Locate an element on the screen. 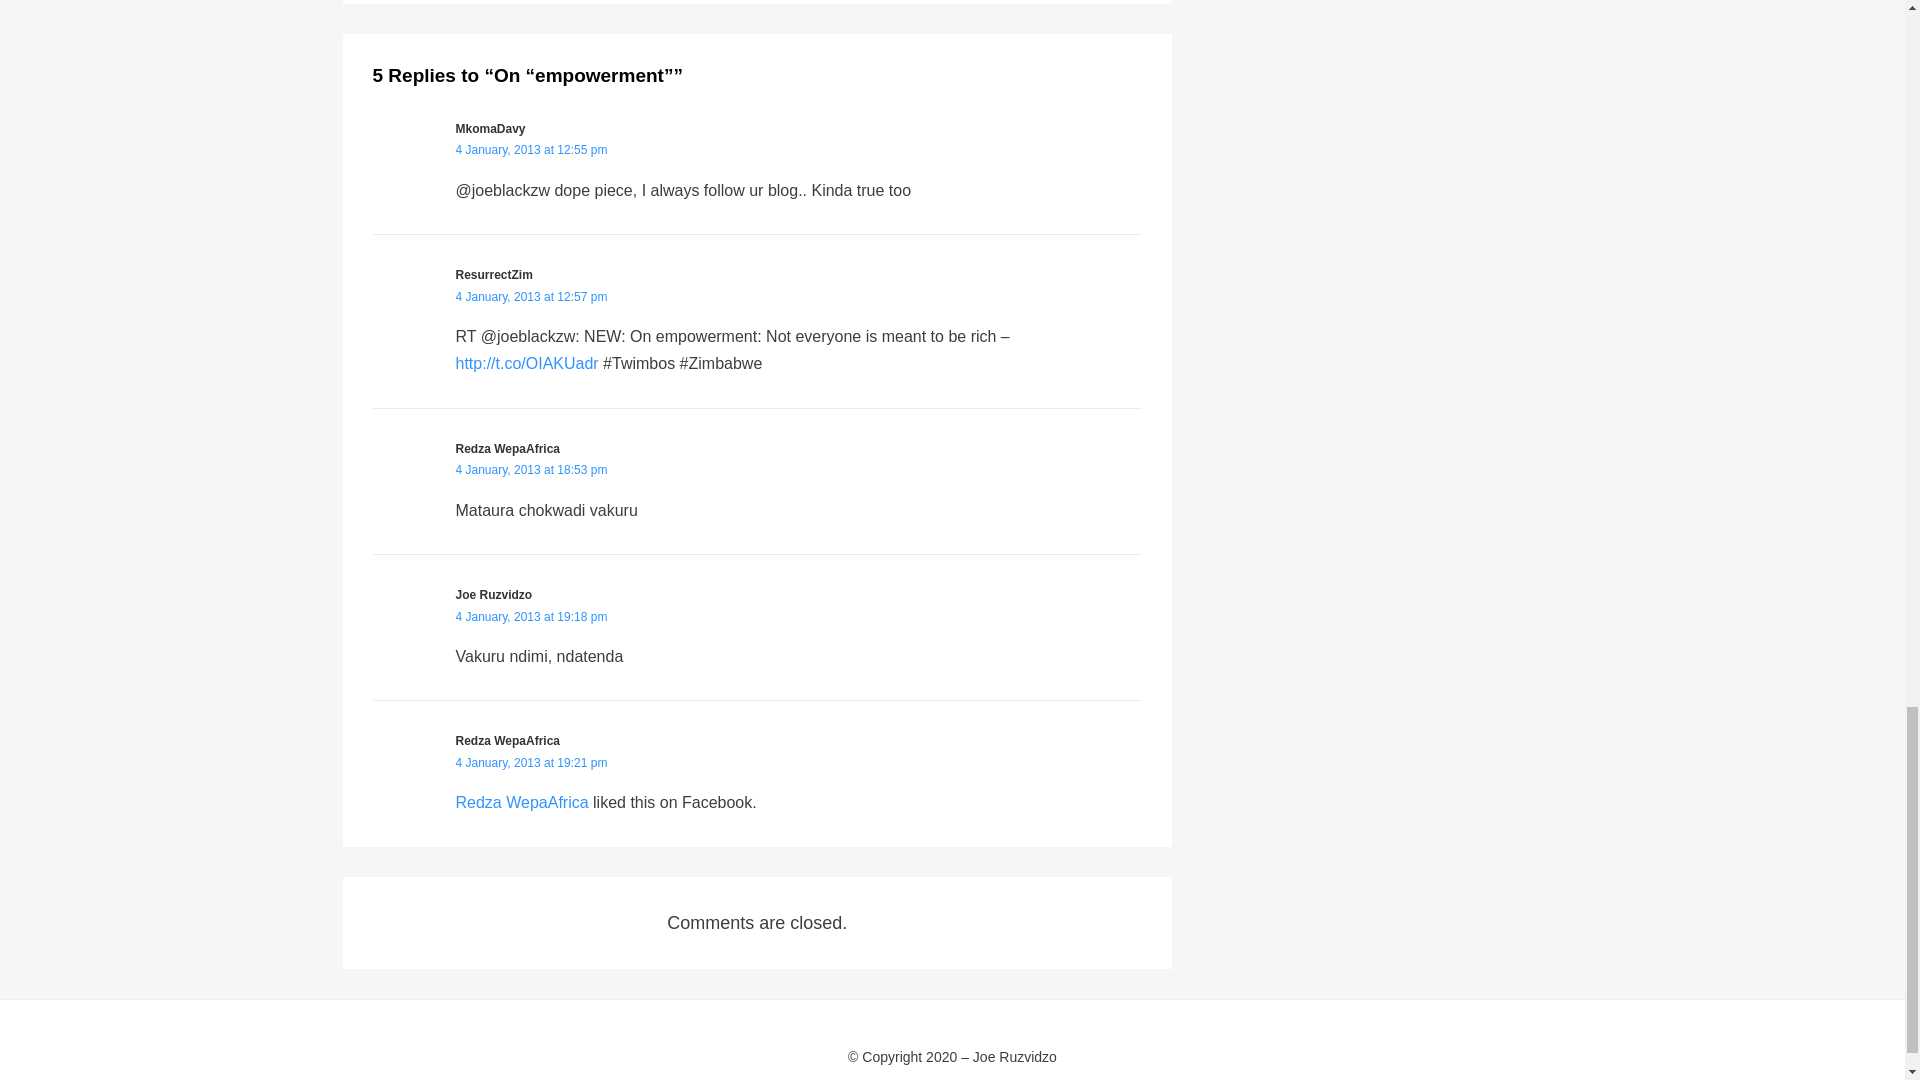 The height and width of the screenshot is (1080, 1920). BestBlogThemes is located at coordinates (499, 1078).